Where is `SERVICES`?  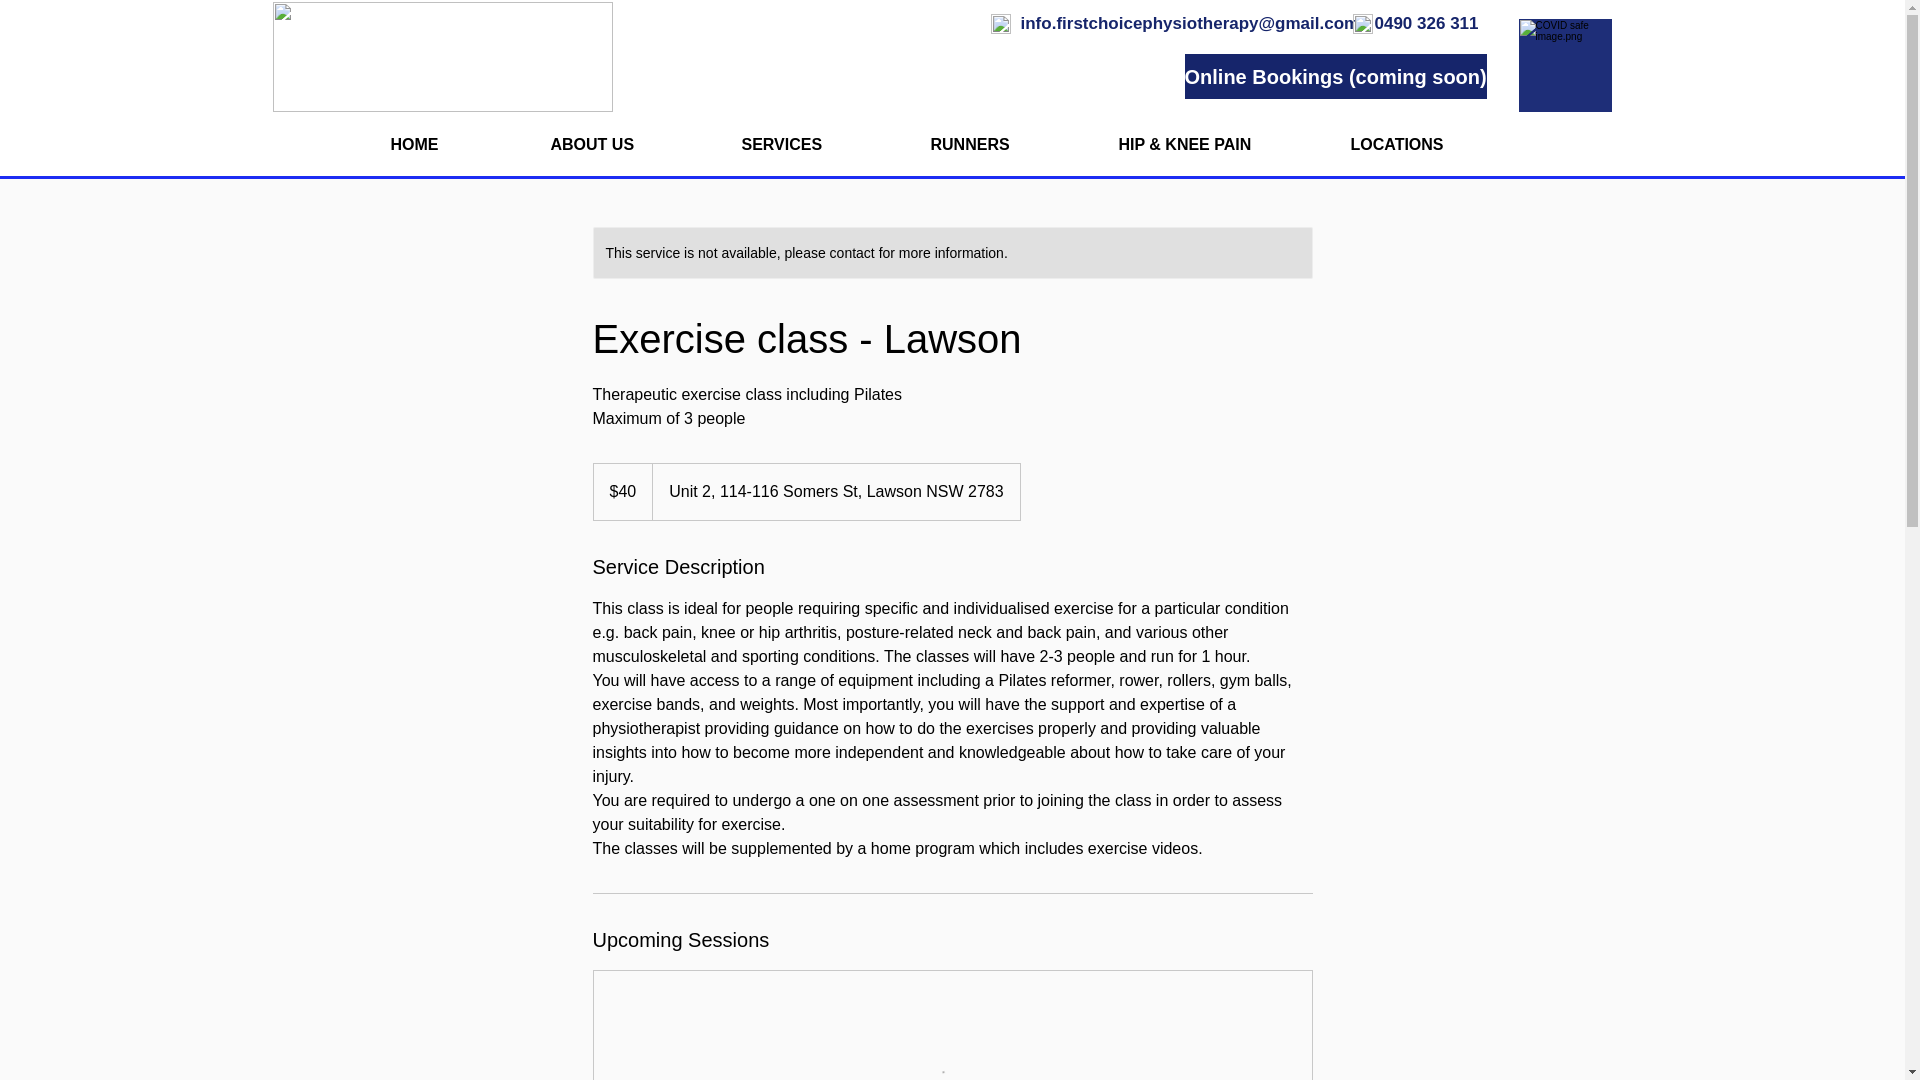
SERVICES is located at coordinates (820, 144).